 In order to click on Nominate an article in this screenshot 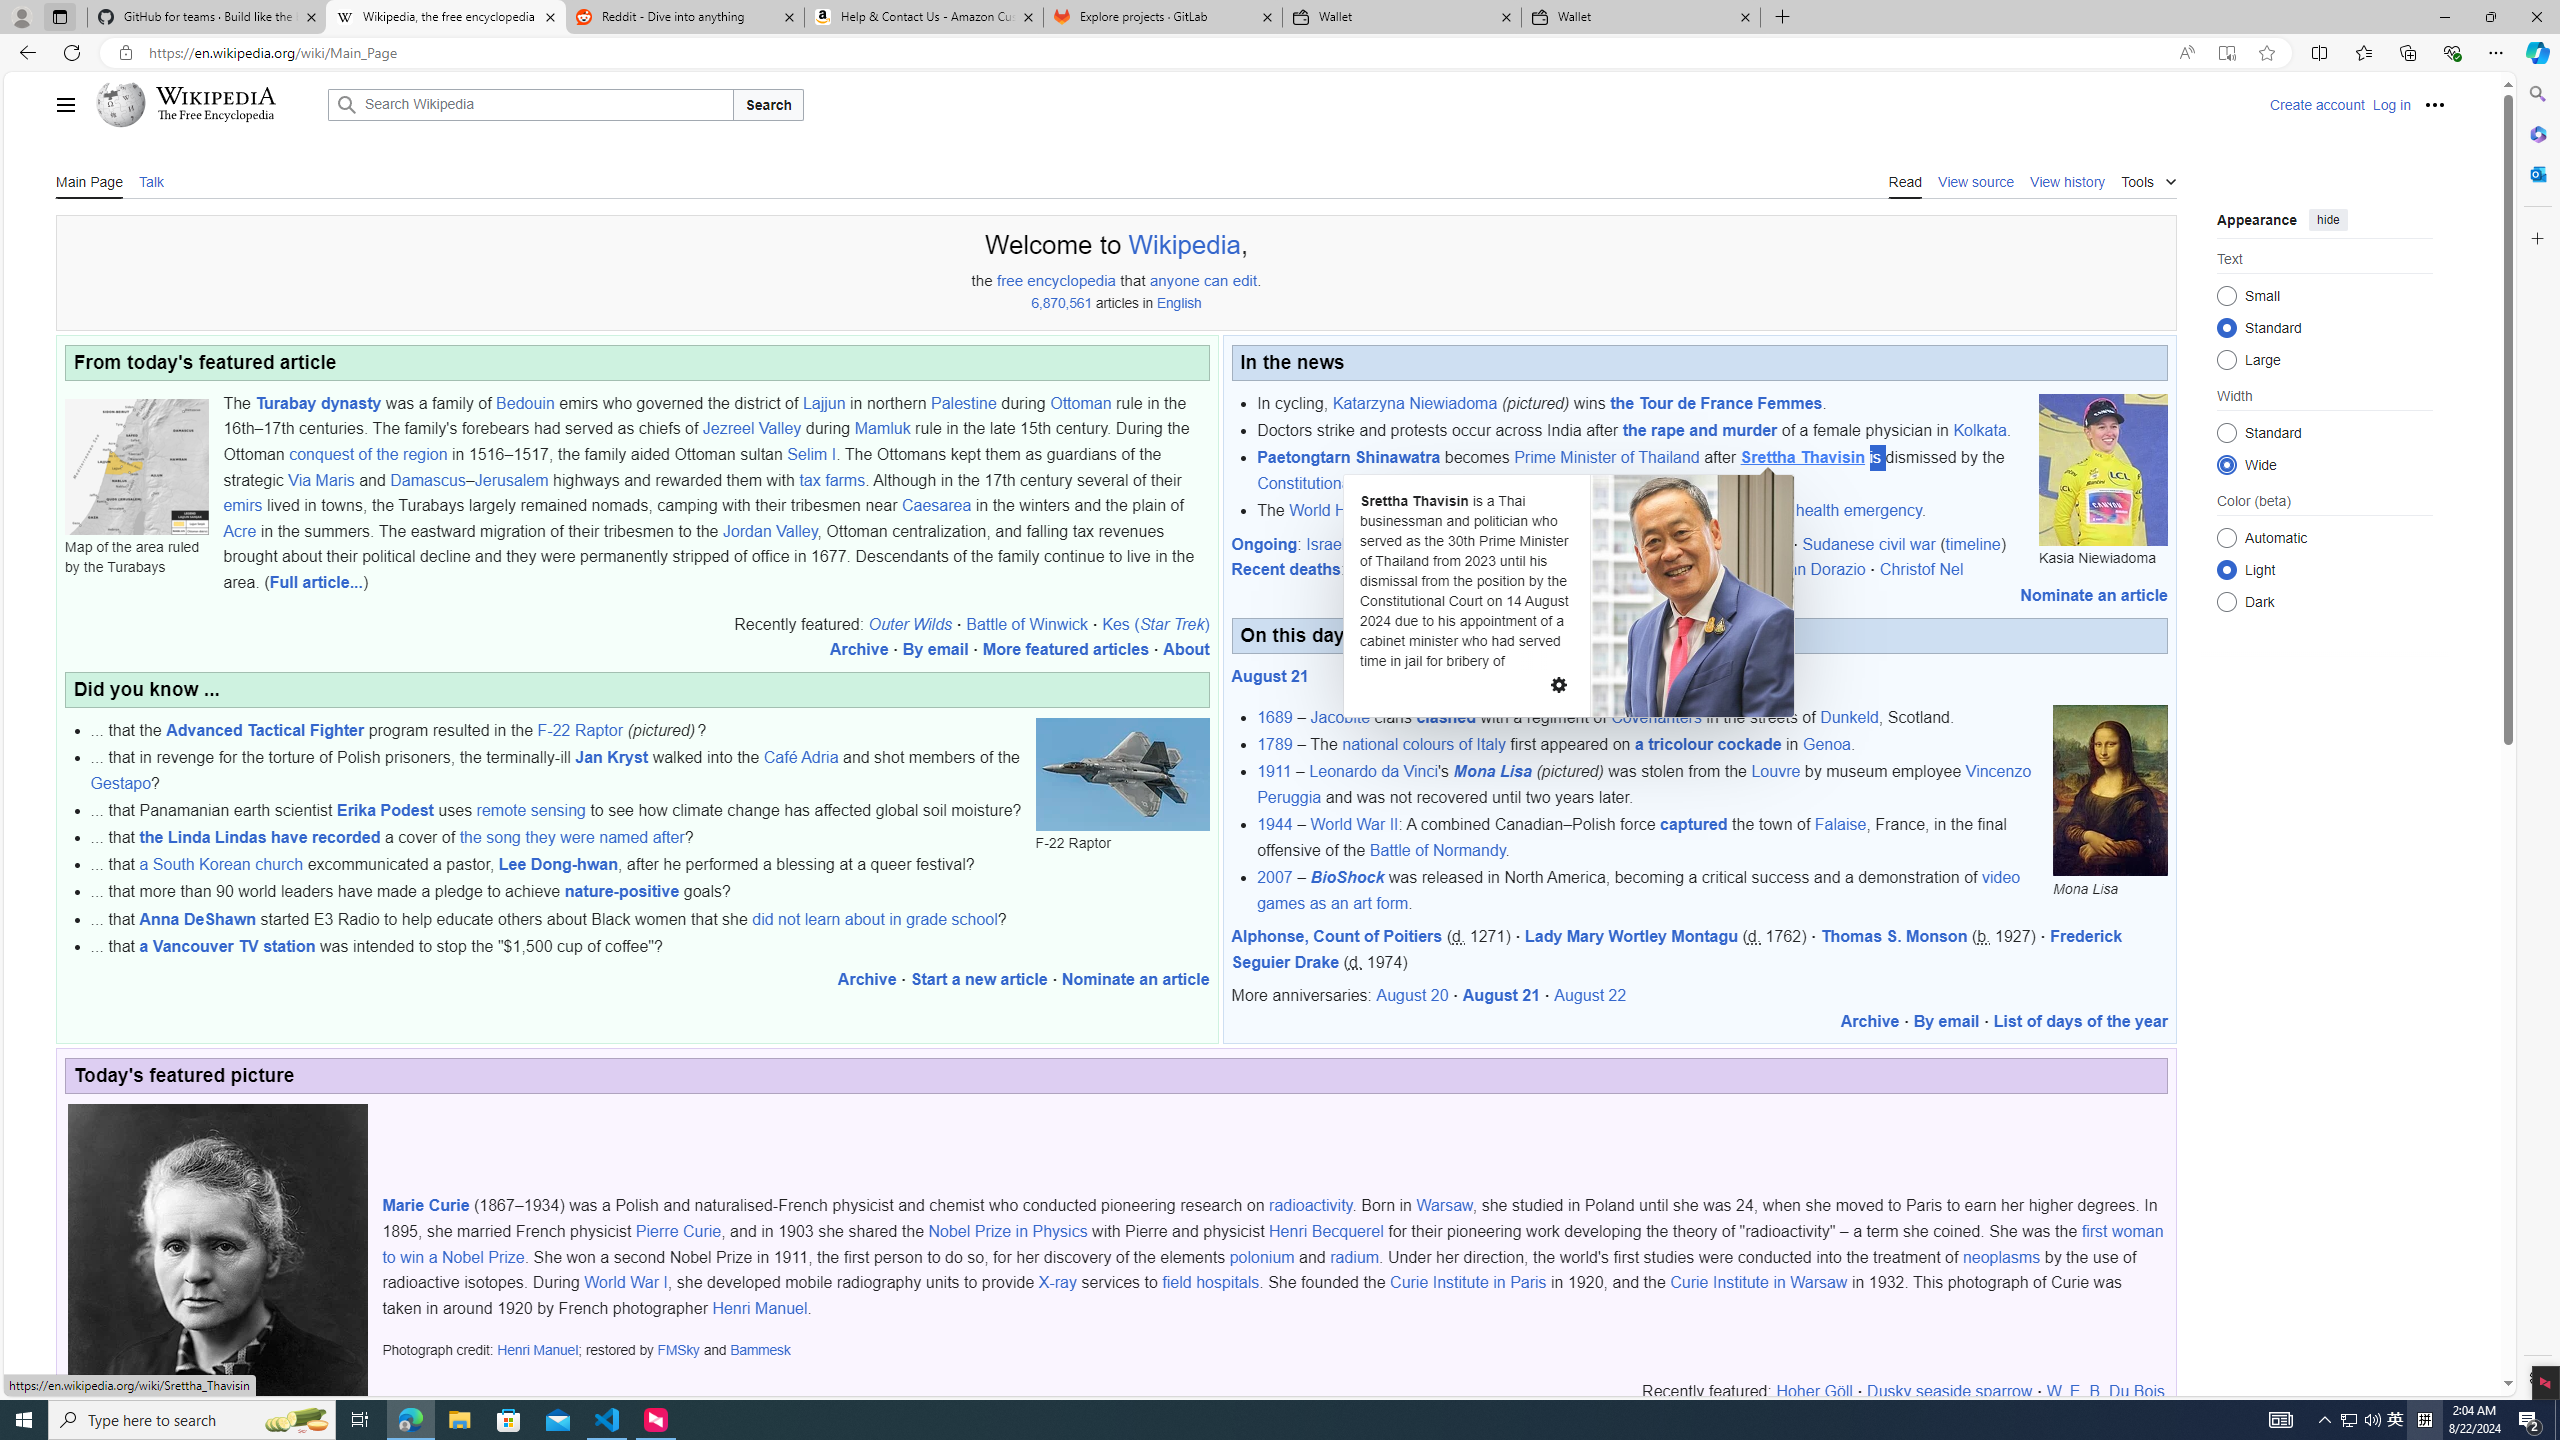, I will do `click(2094, 594)`.